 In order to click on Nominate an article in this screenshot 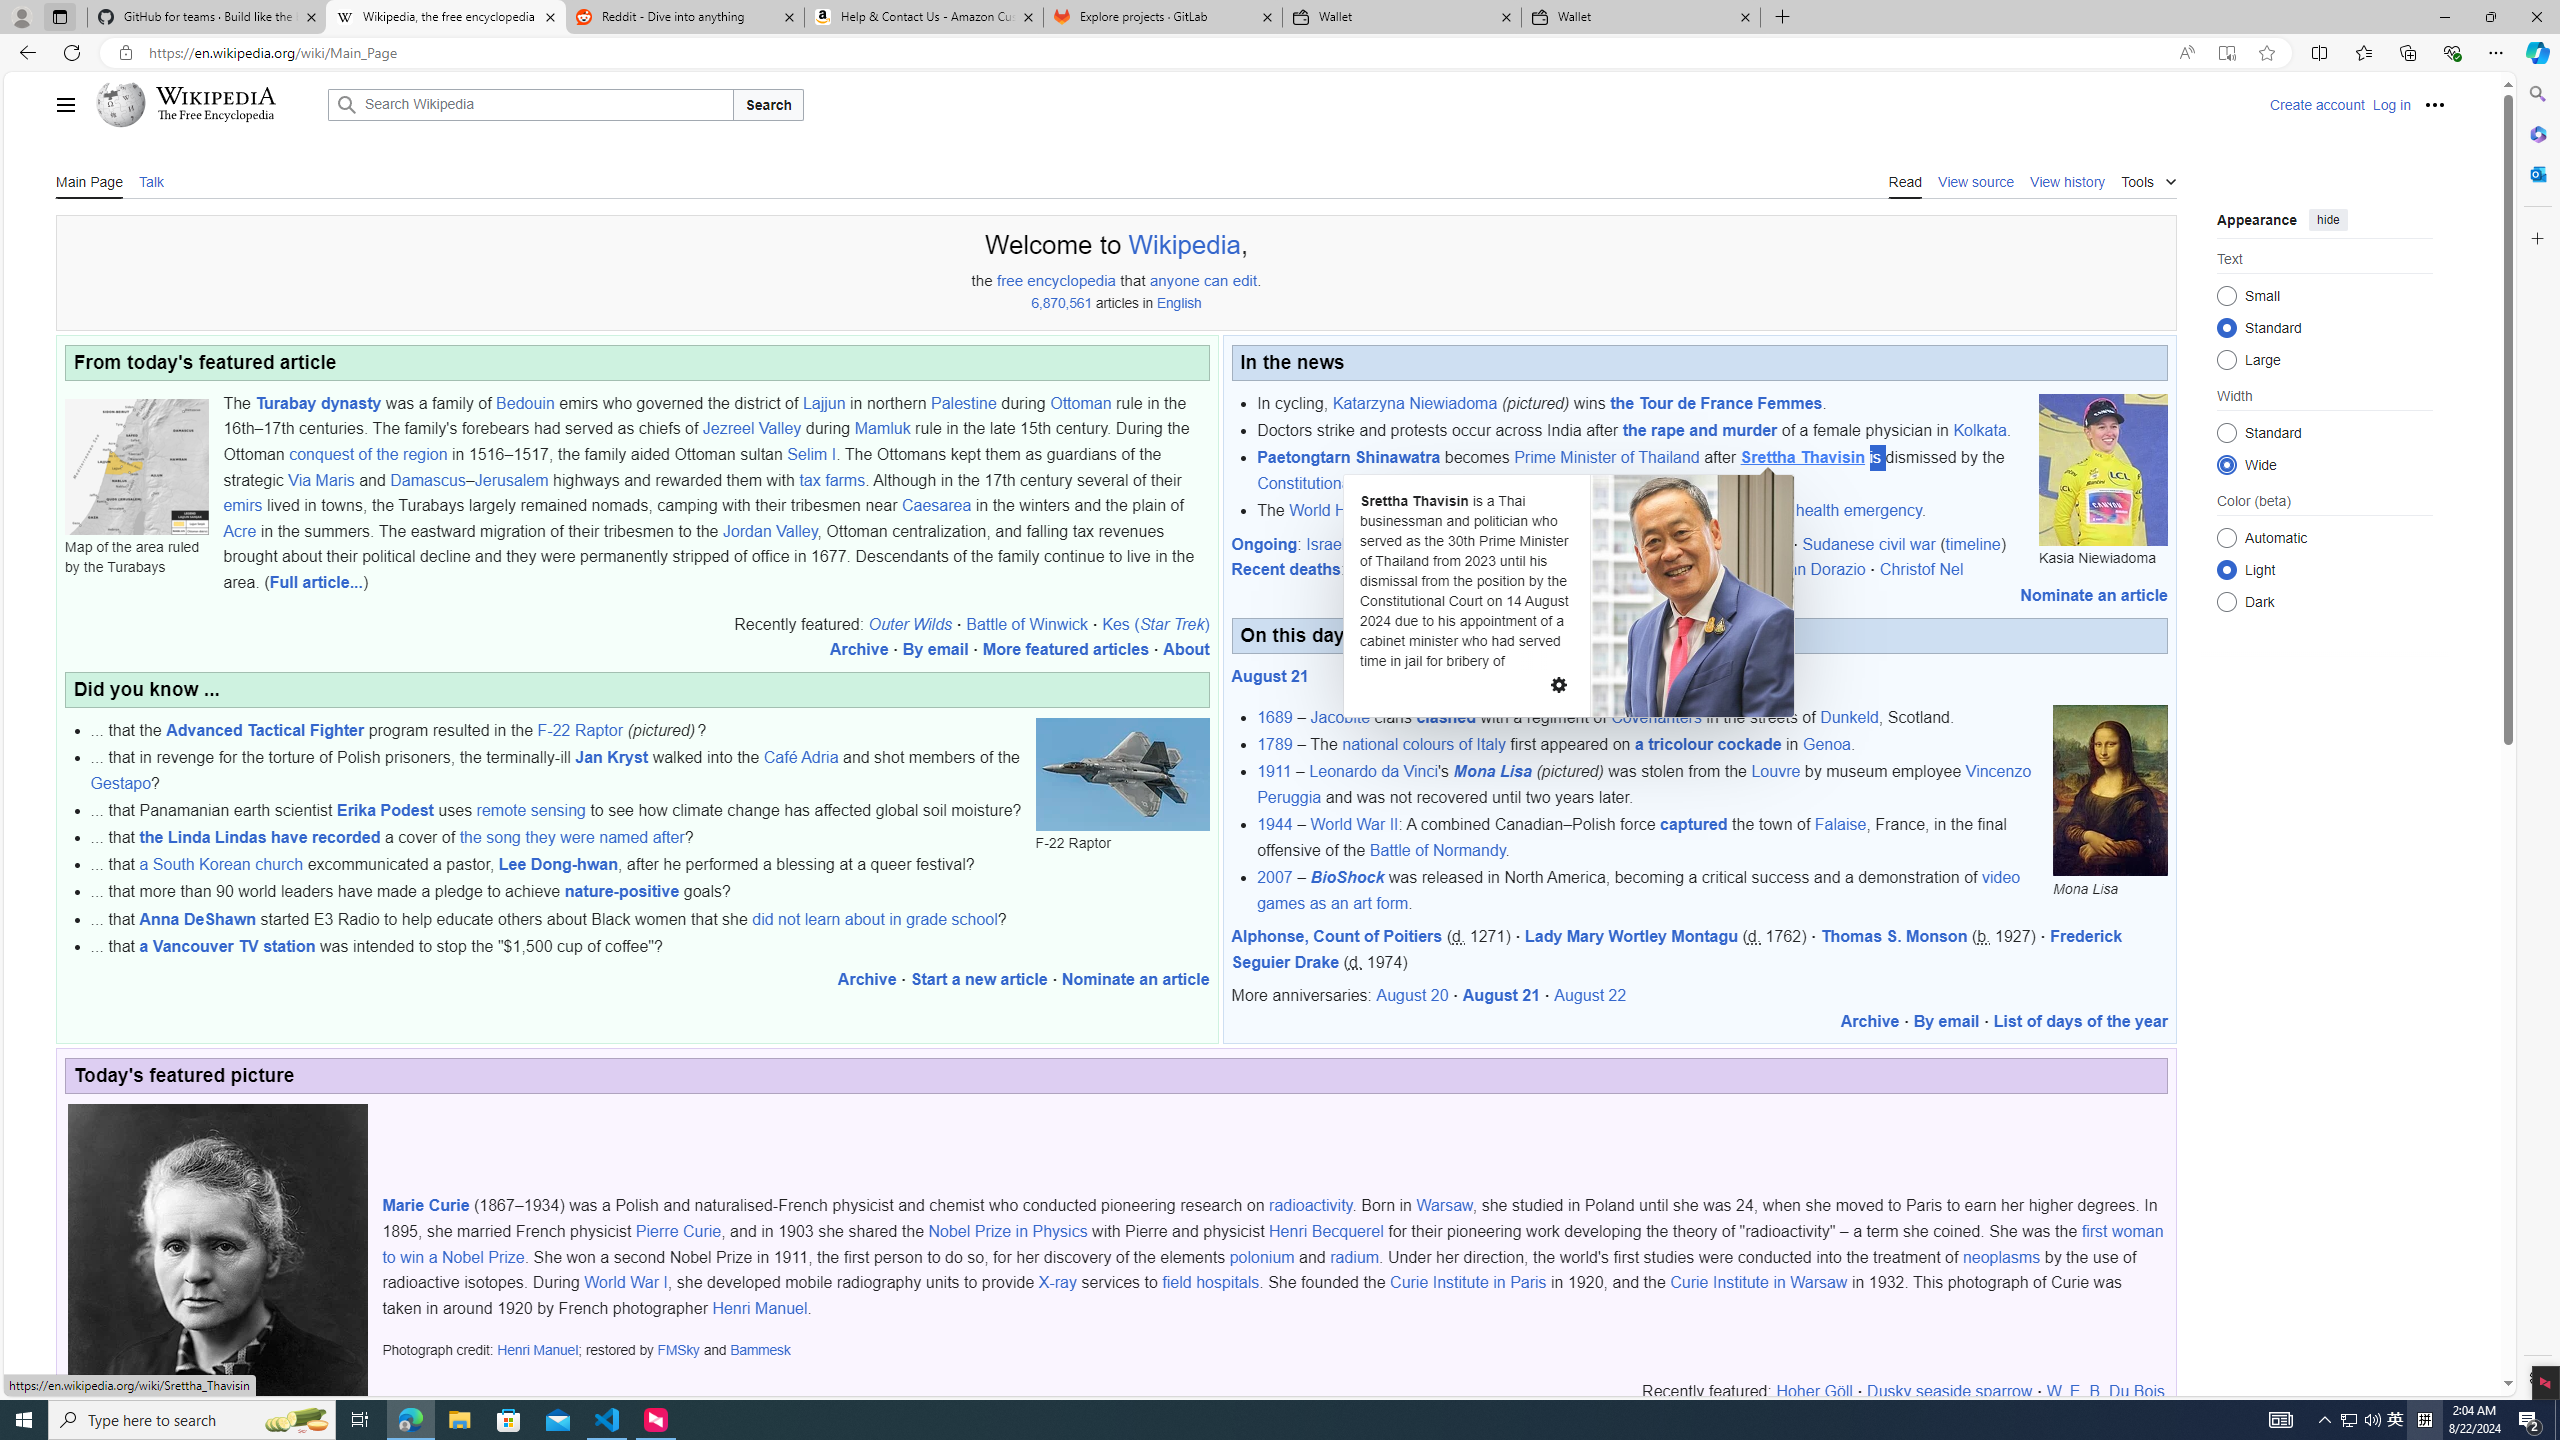, I will do `click(2094, 594)`.